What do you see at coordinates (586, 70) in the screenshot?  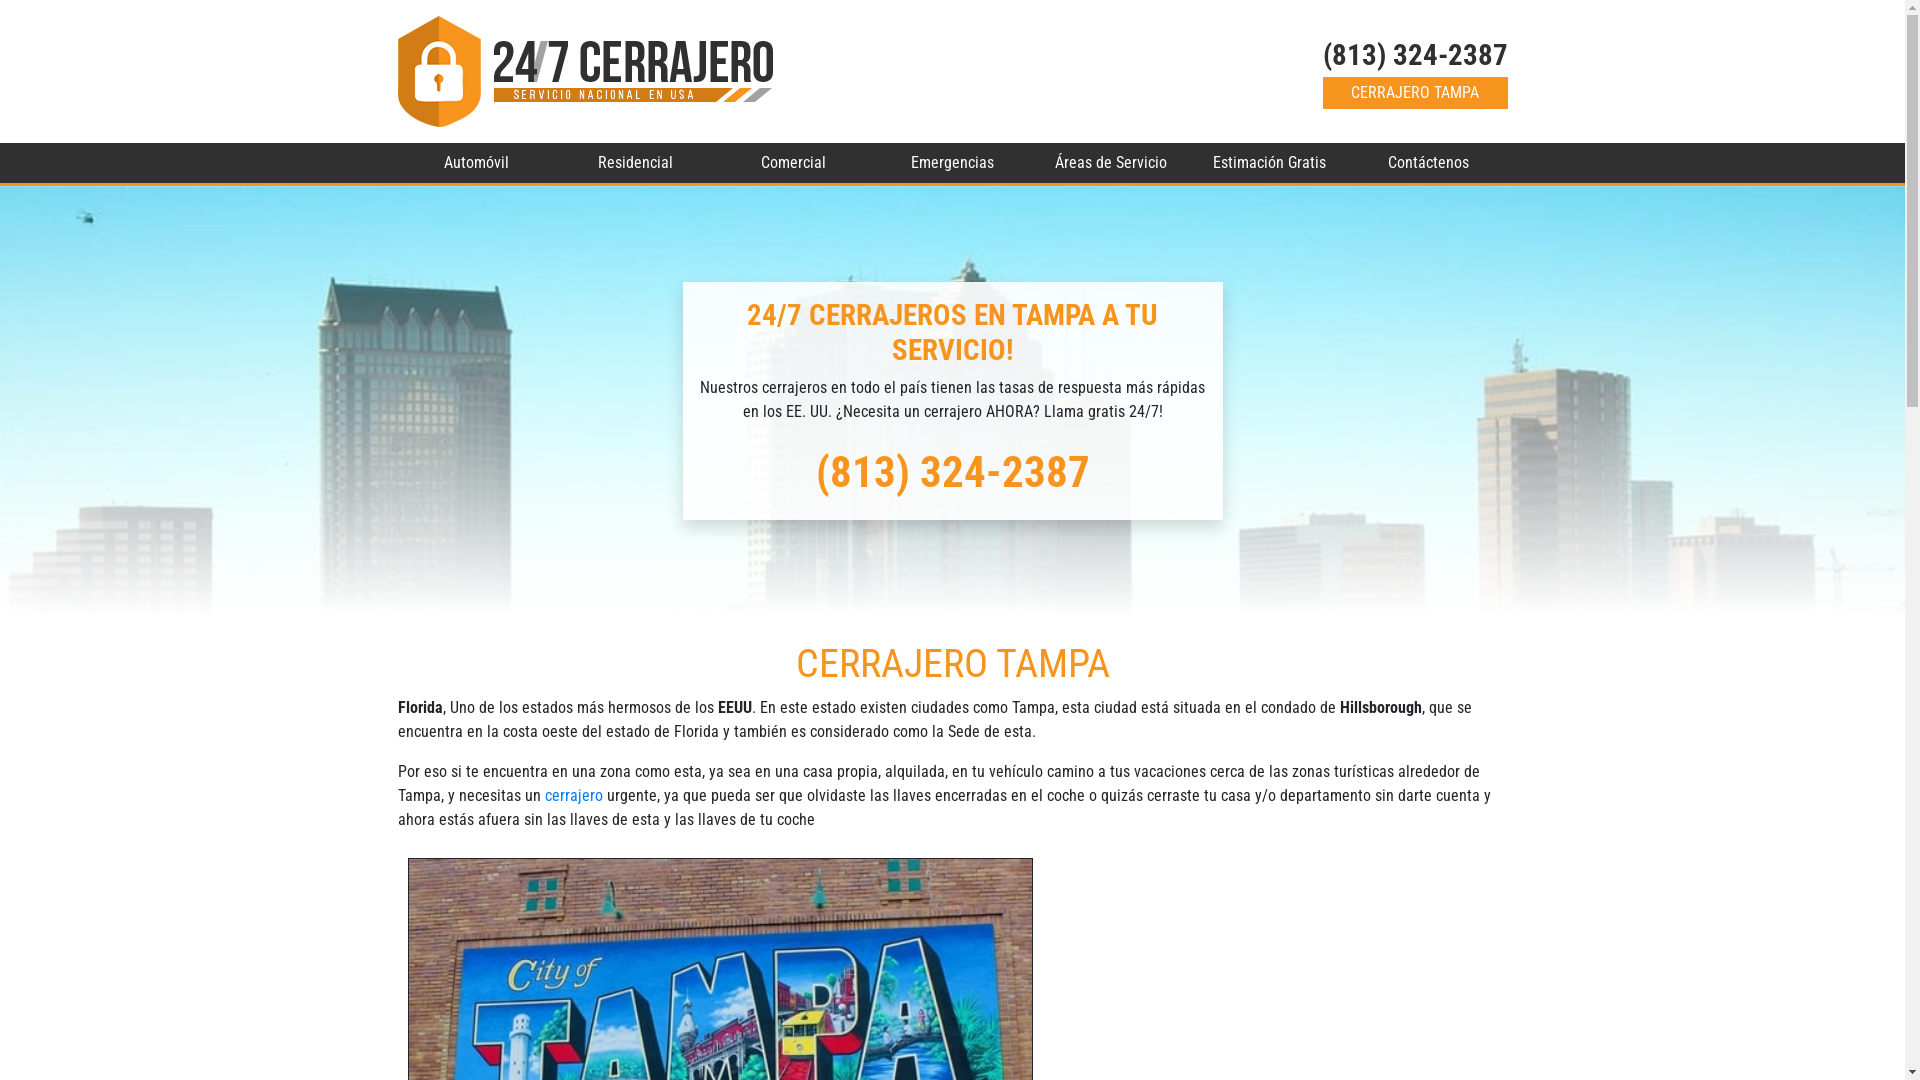 I see `Home` at bounding box center [586, 70].